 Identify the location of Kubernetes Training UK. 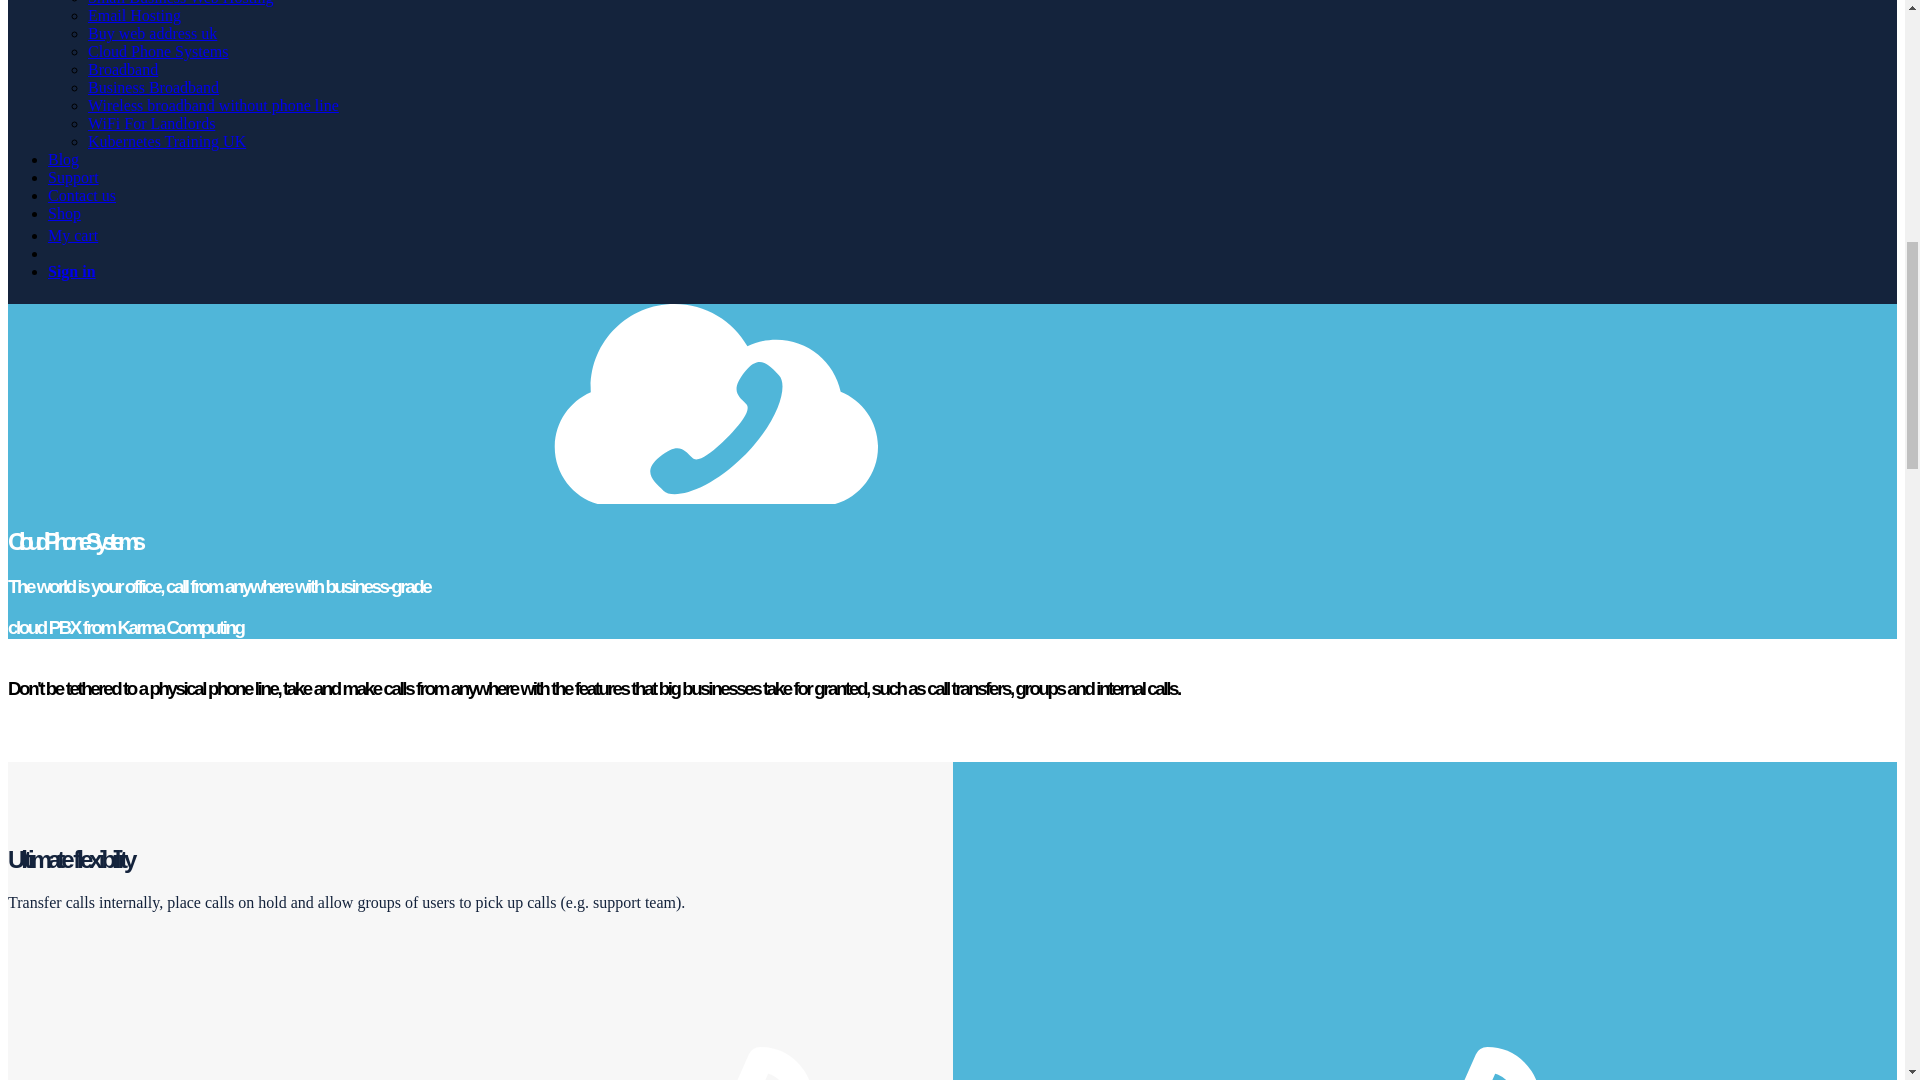
(166, 141).